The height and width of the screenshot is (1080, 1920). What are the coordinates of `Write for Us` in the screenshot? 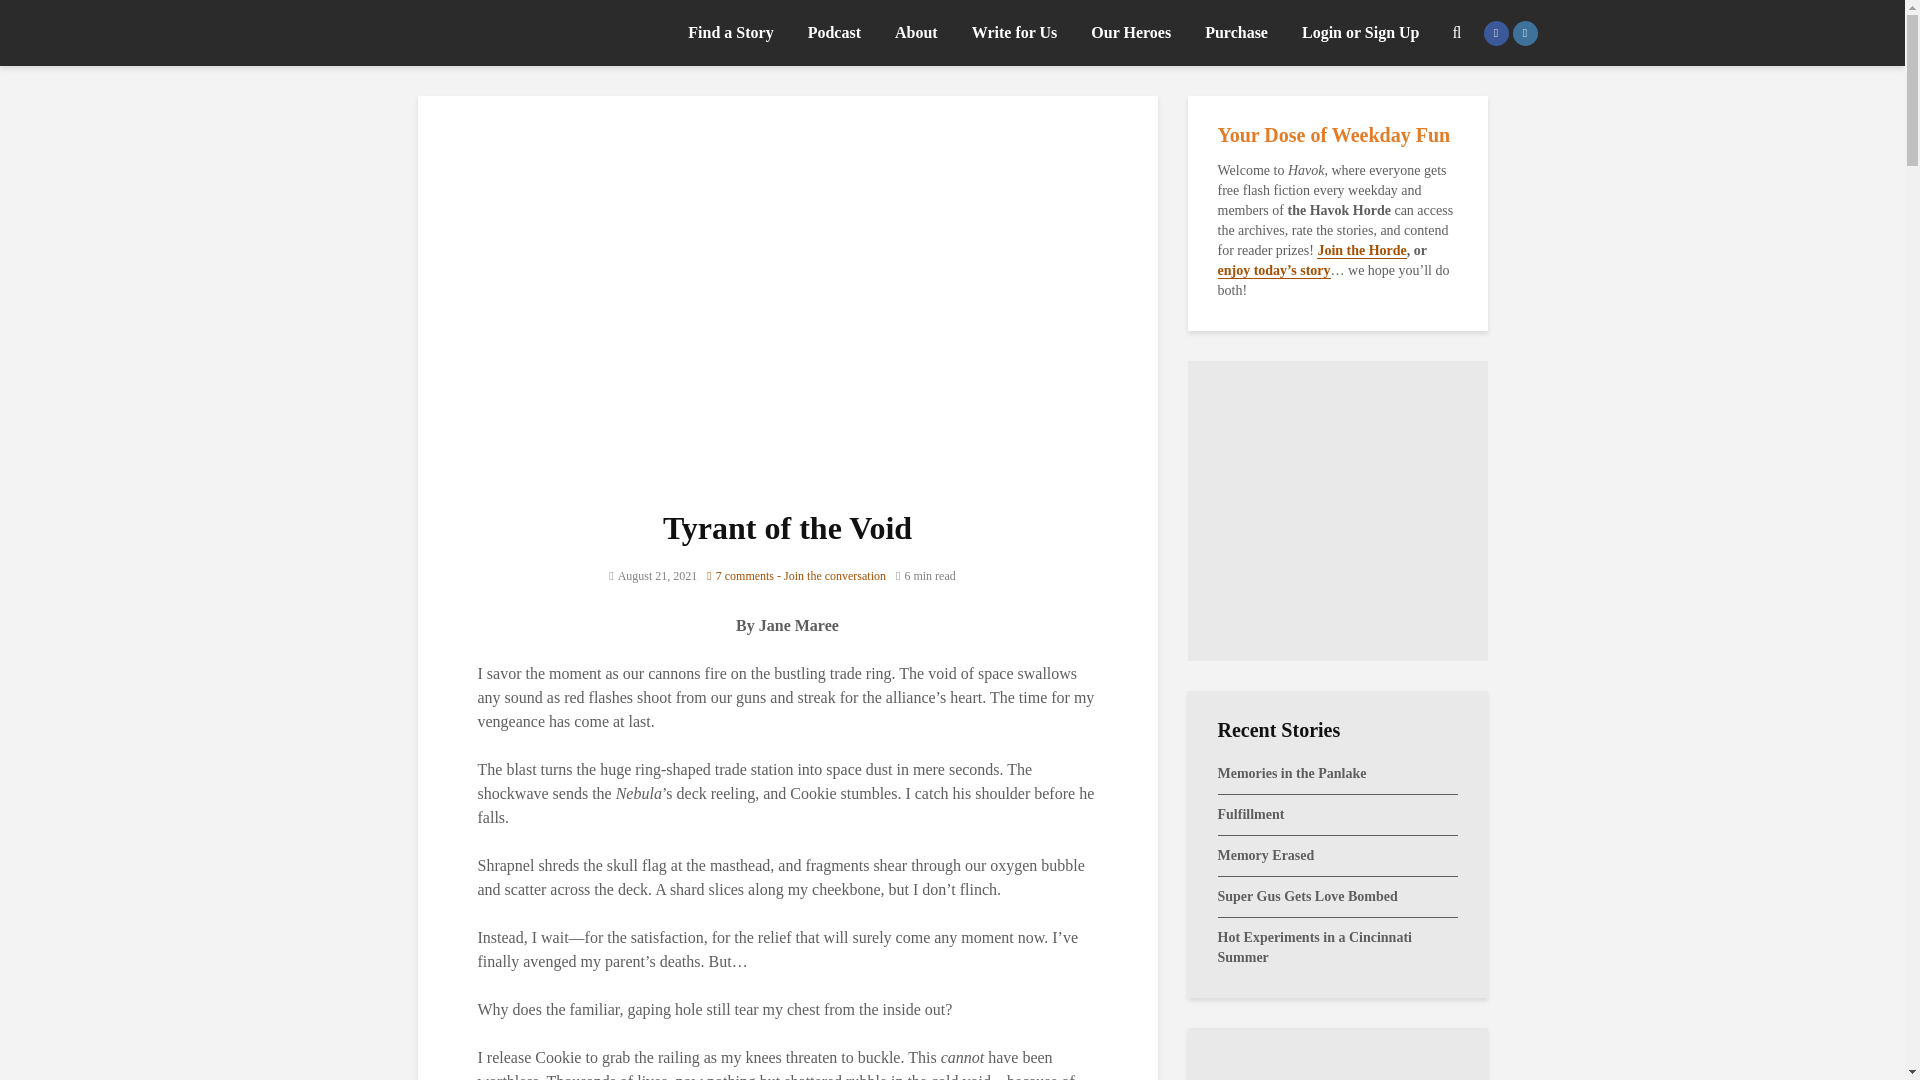 It's located at (1014, 32).